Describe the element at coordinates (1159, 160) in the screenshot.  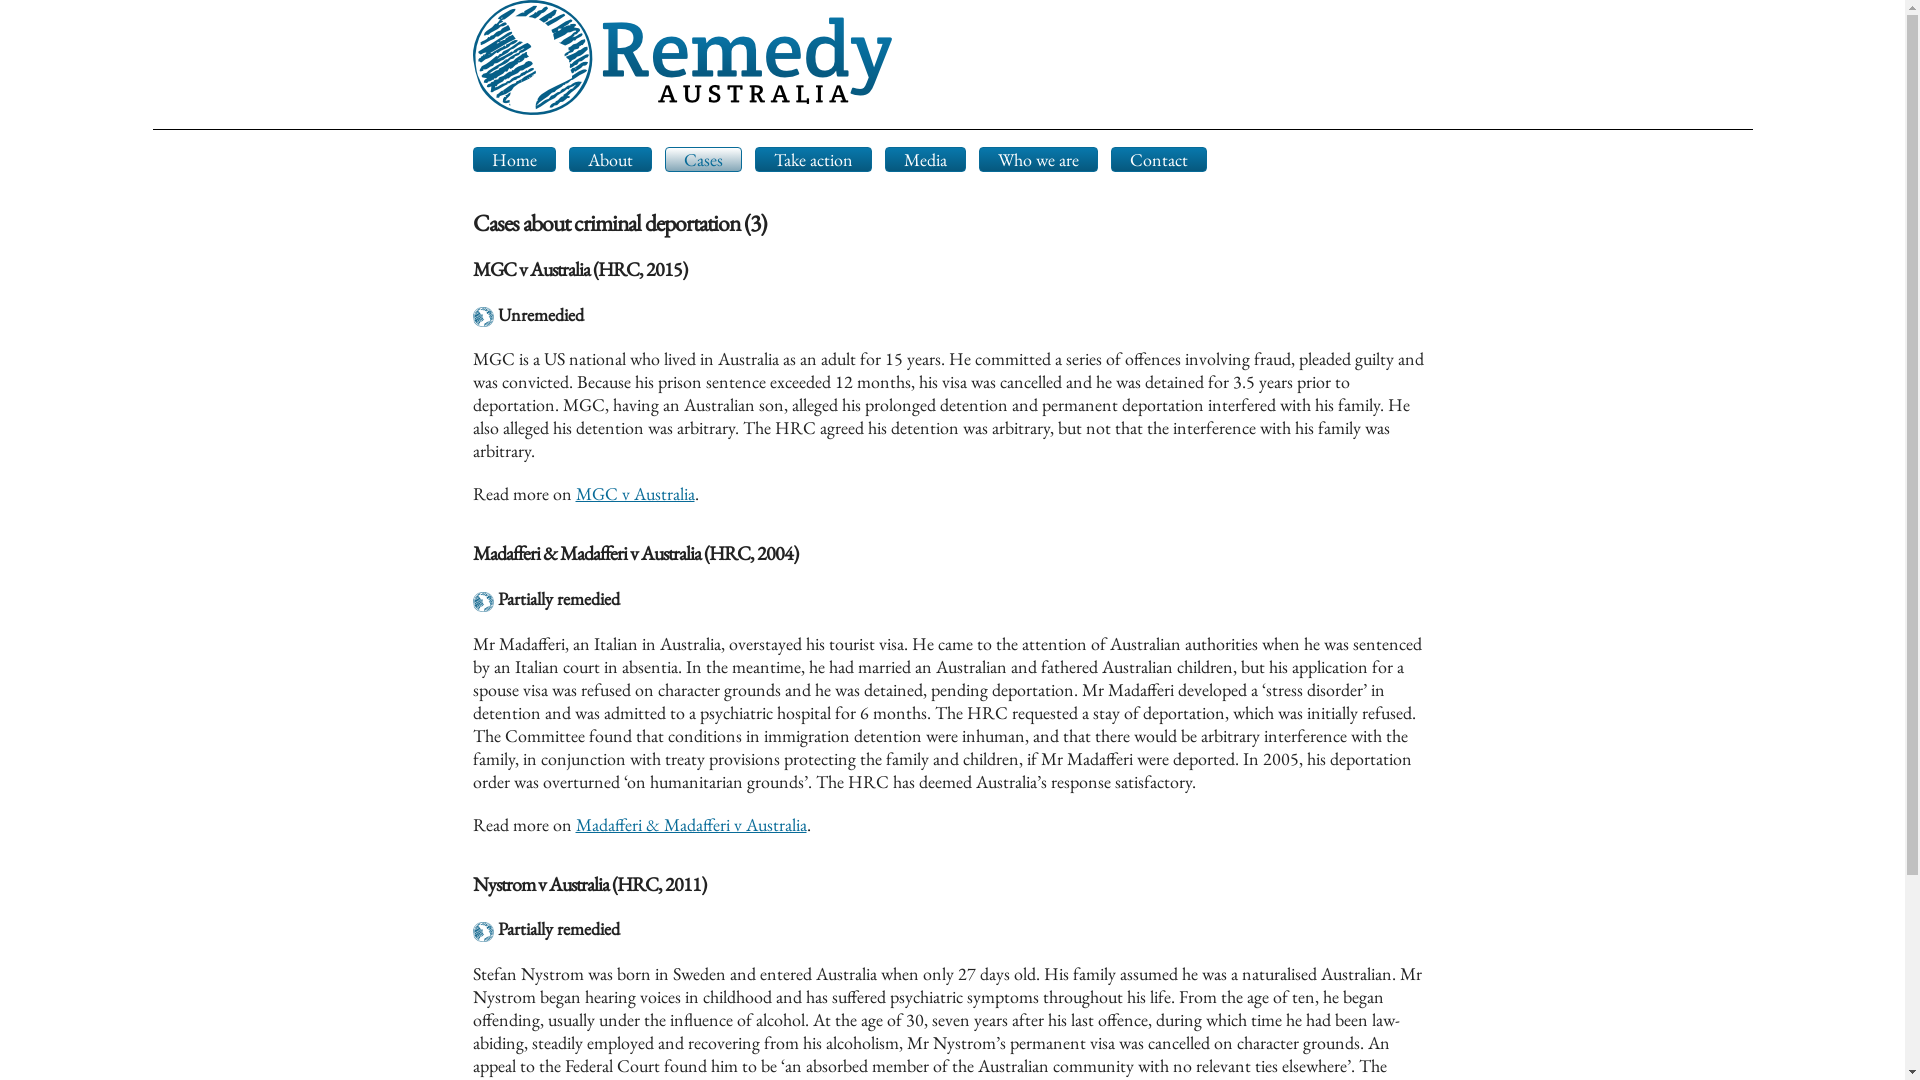
I see `Contact` at that location.